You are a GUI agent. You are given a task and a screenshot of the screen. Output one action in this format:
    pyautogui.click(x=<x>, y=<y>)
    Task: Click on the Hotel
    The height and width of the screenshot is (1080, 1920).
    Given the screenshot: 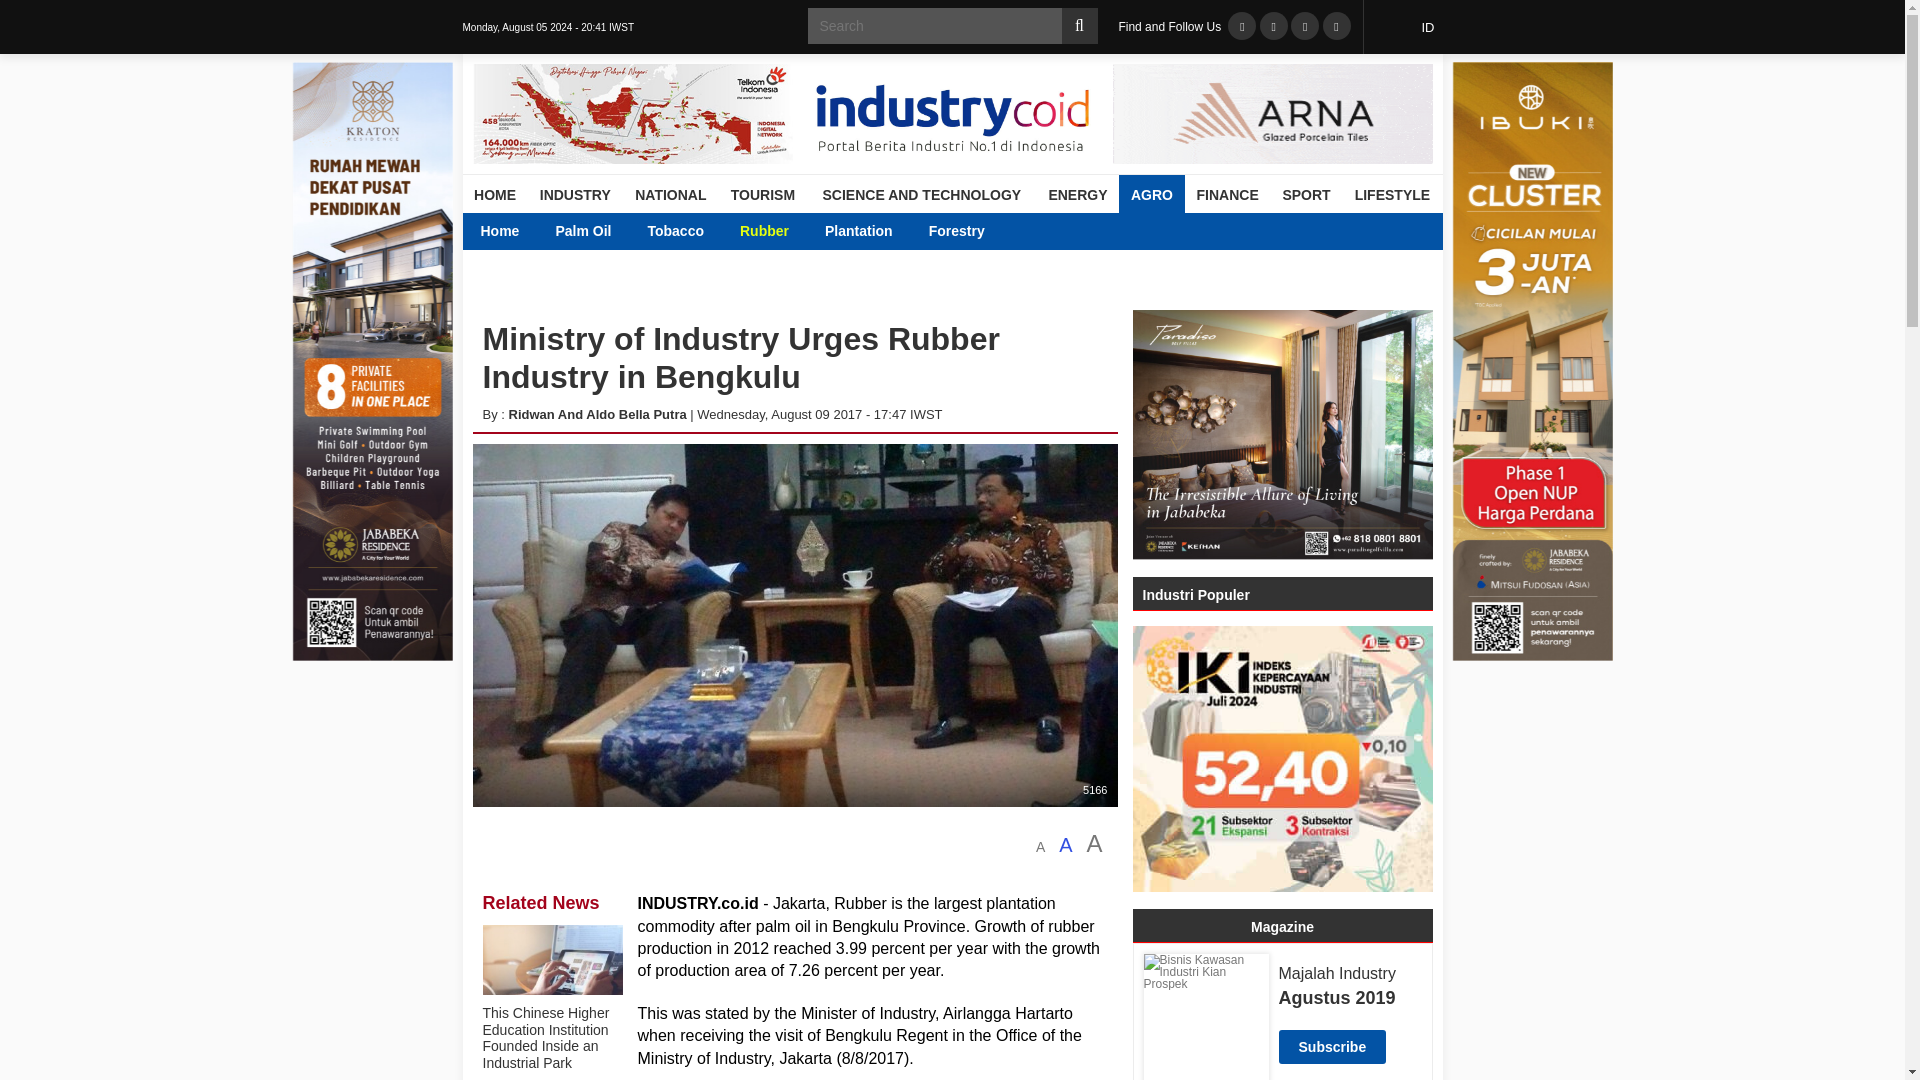 What is the action you would take?
    pyautogui.click(x=692, y=230)
    